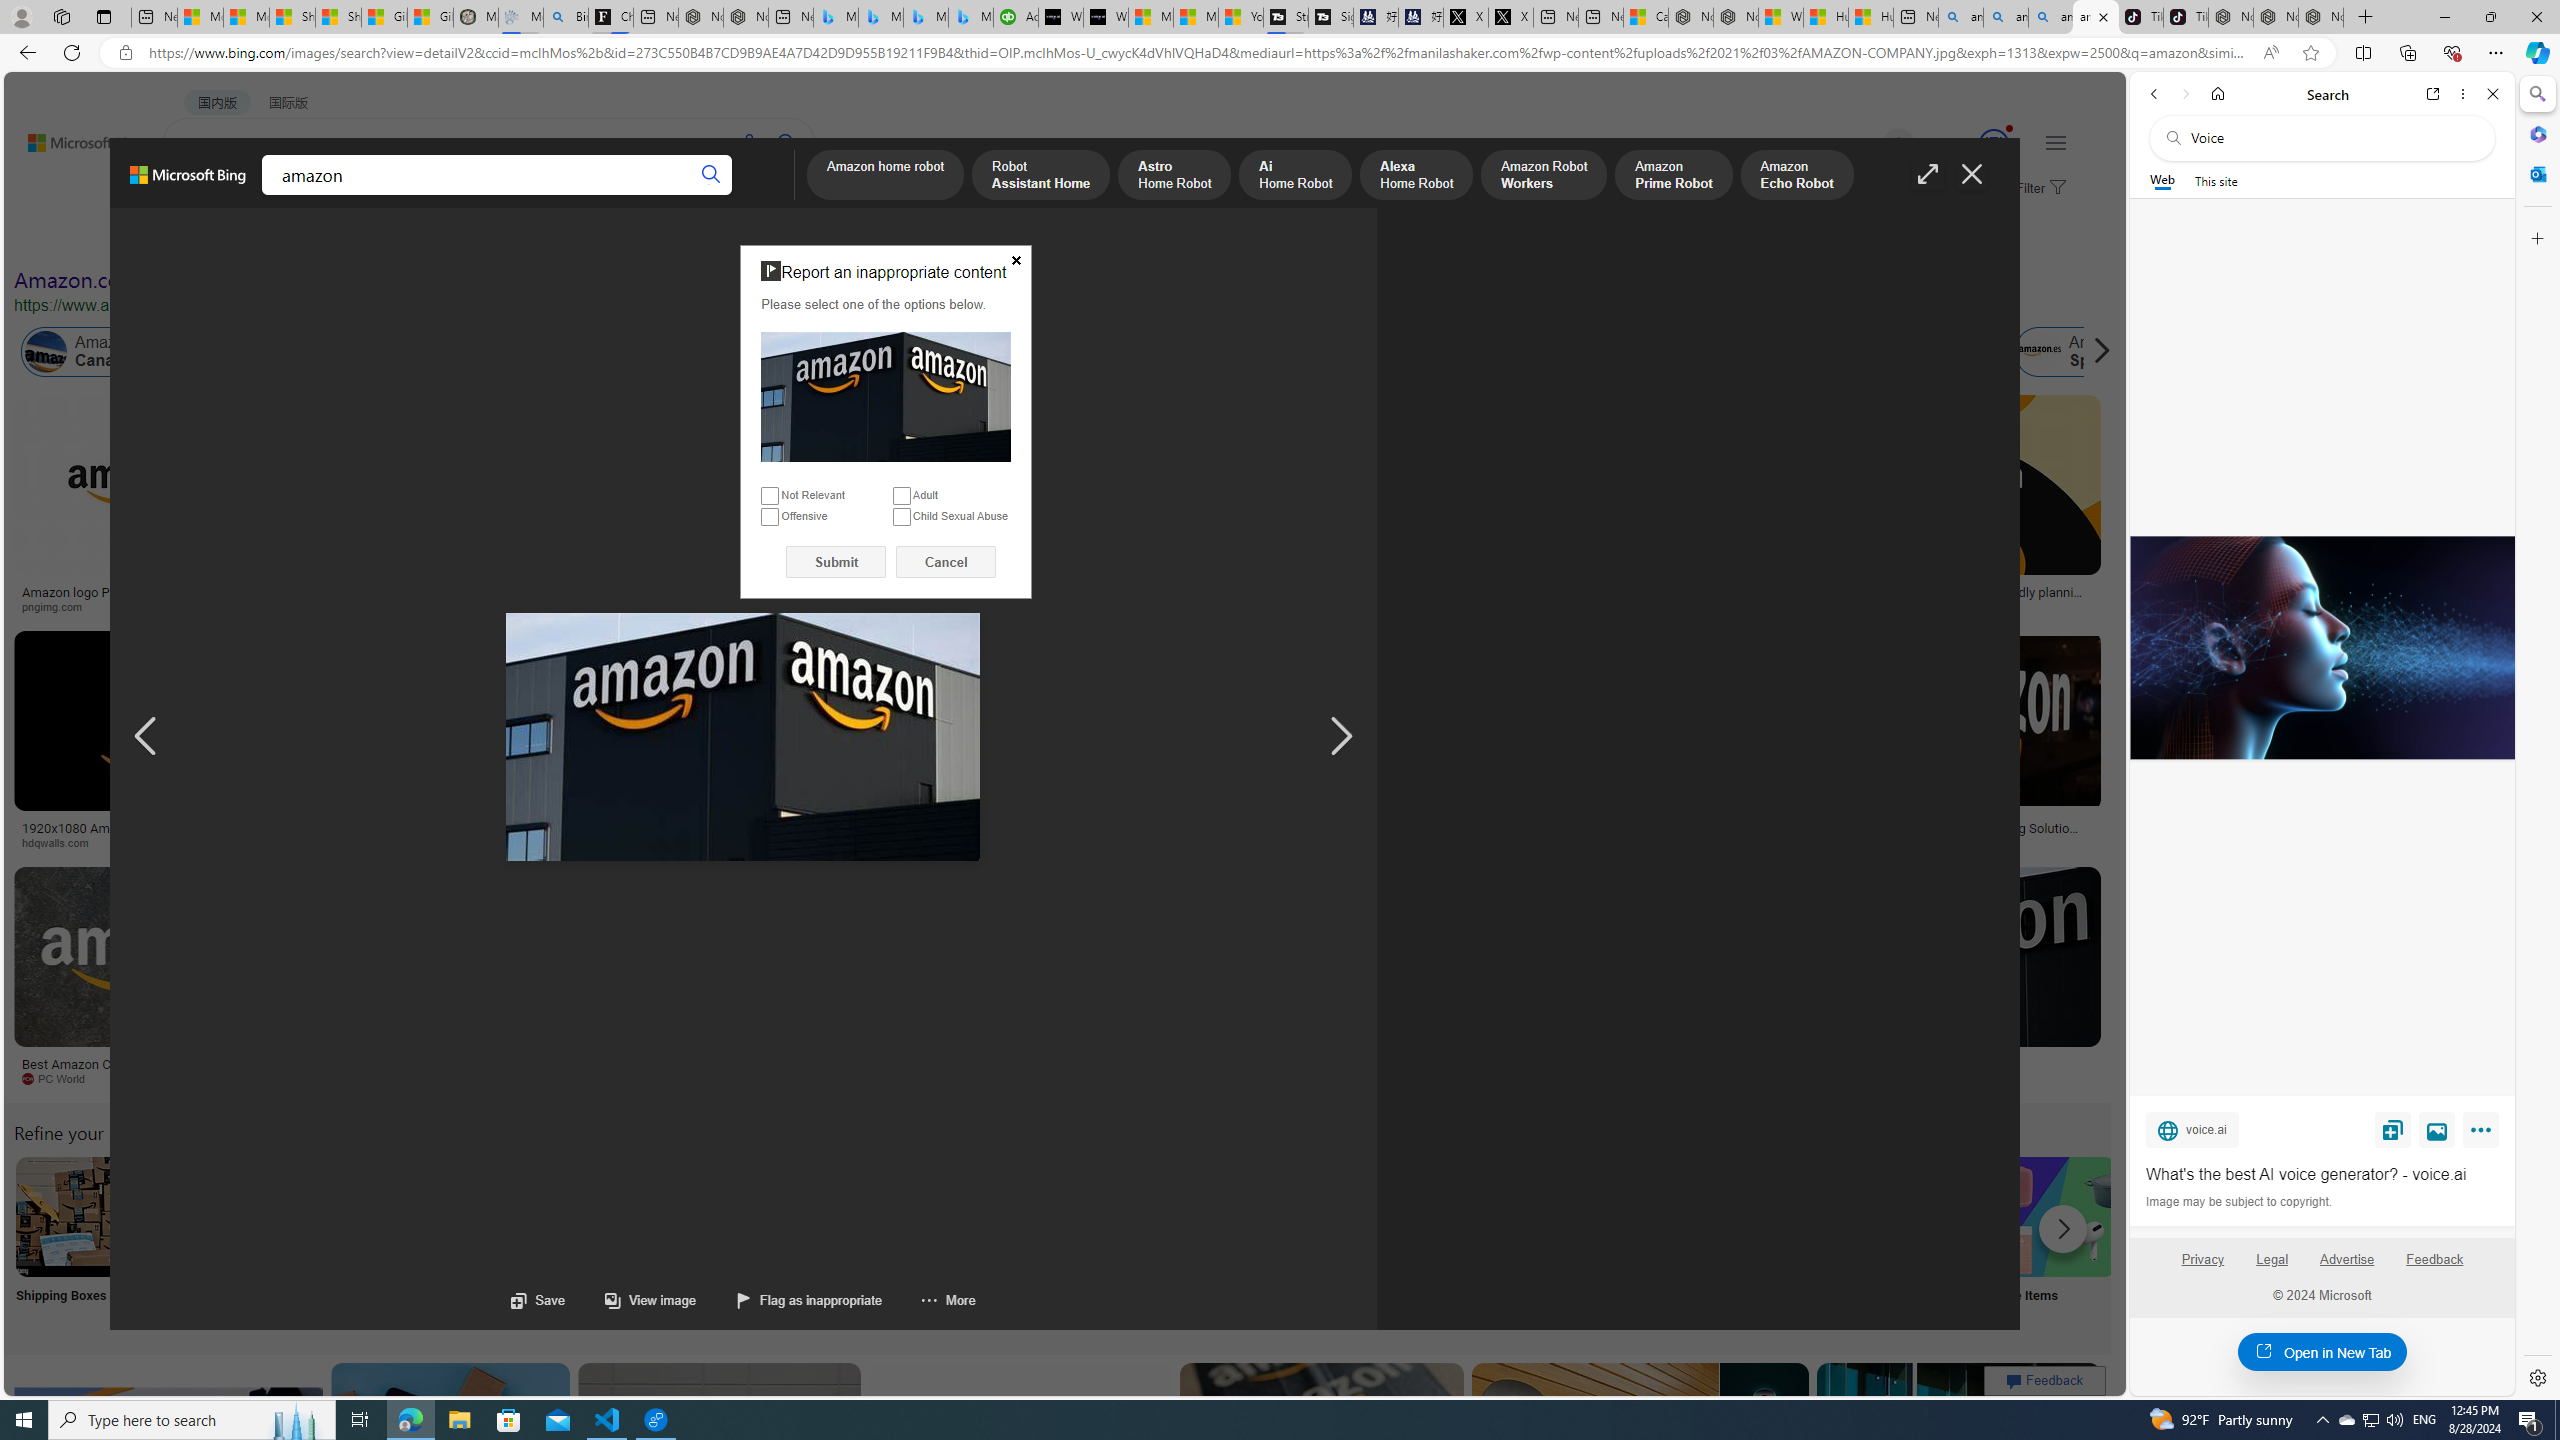 This screenshot has height=1440, width=2560. What do you see at coordinates (880, 17) in the screenshot?
I see `Microsoft Bing Travel - Stays in Bangkok, Bangkok, Thailand` at bounding box center [880, 17].